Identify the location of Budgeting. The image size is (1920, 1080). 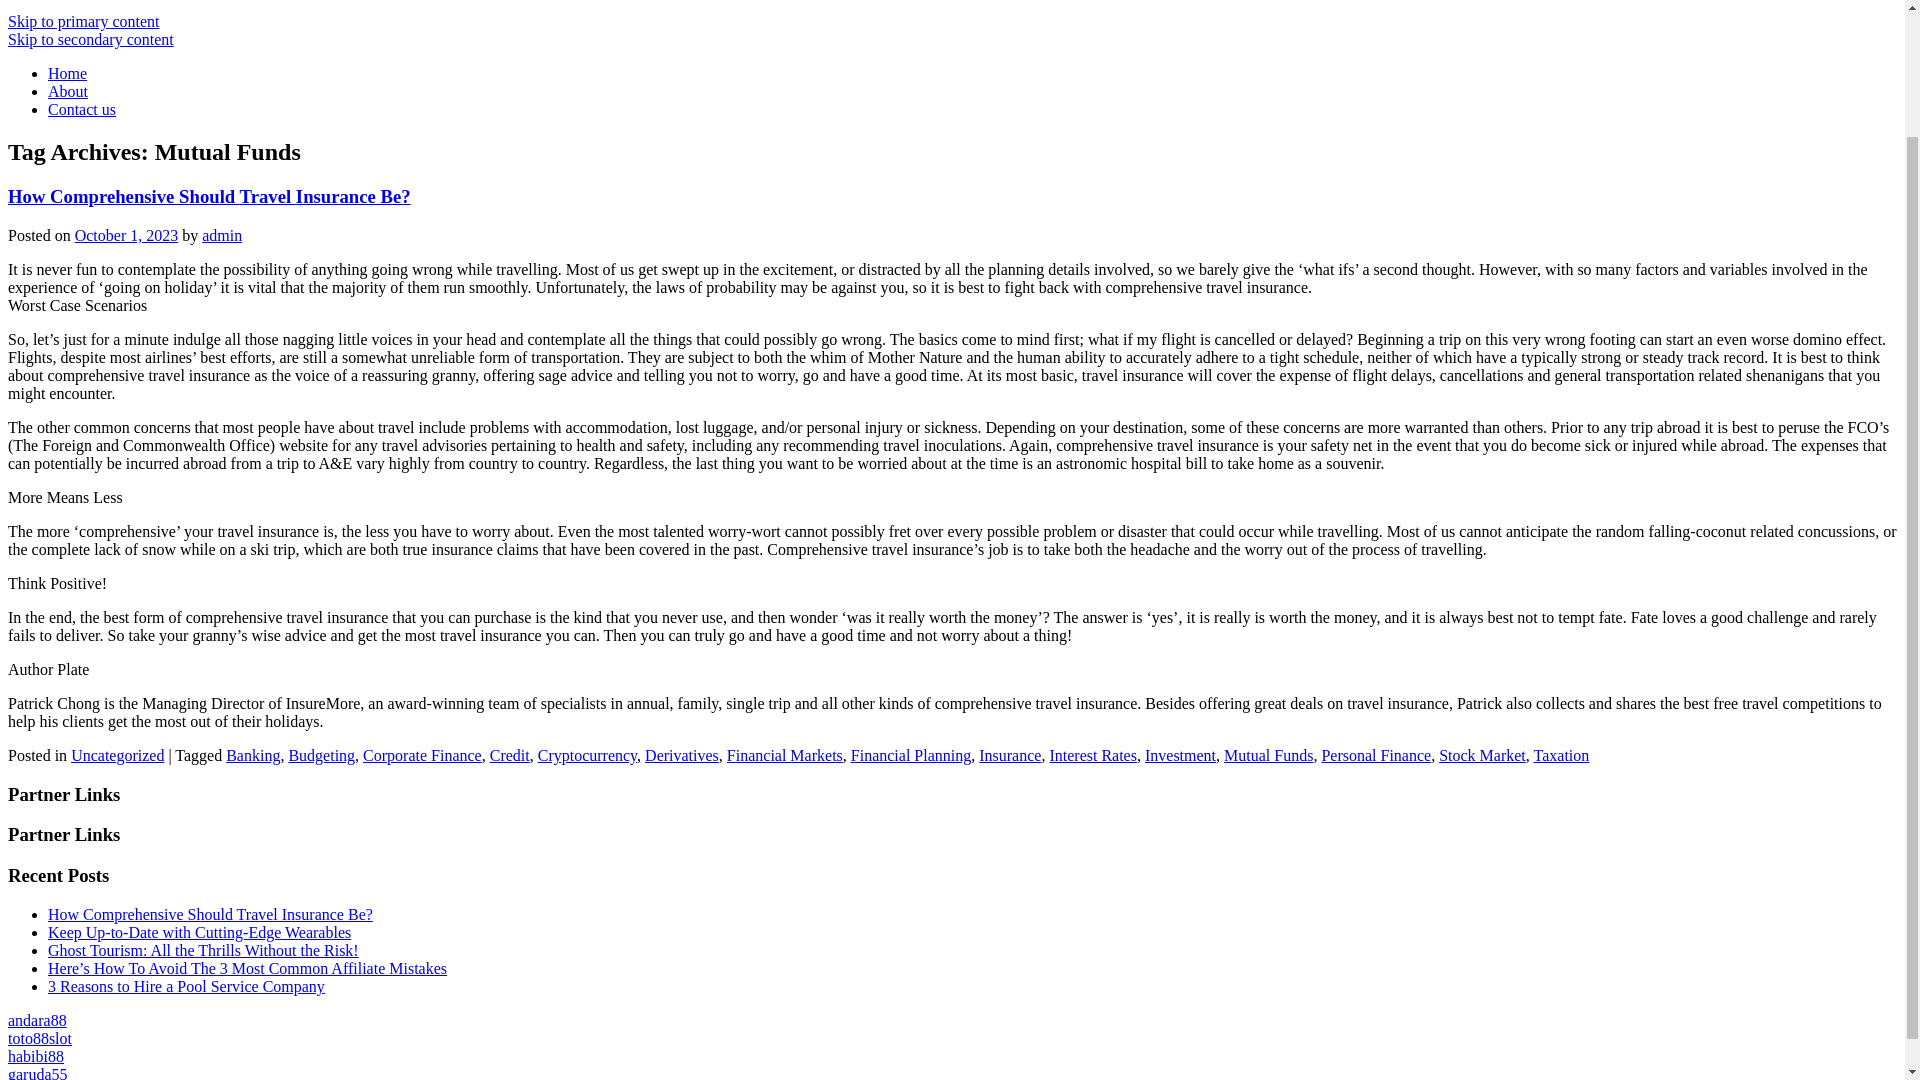
(322, 755).